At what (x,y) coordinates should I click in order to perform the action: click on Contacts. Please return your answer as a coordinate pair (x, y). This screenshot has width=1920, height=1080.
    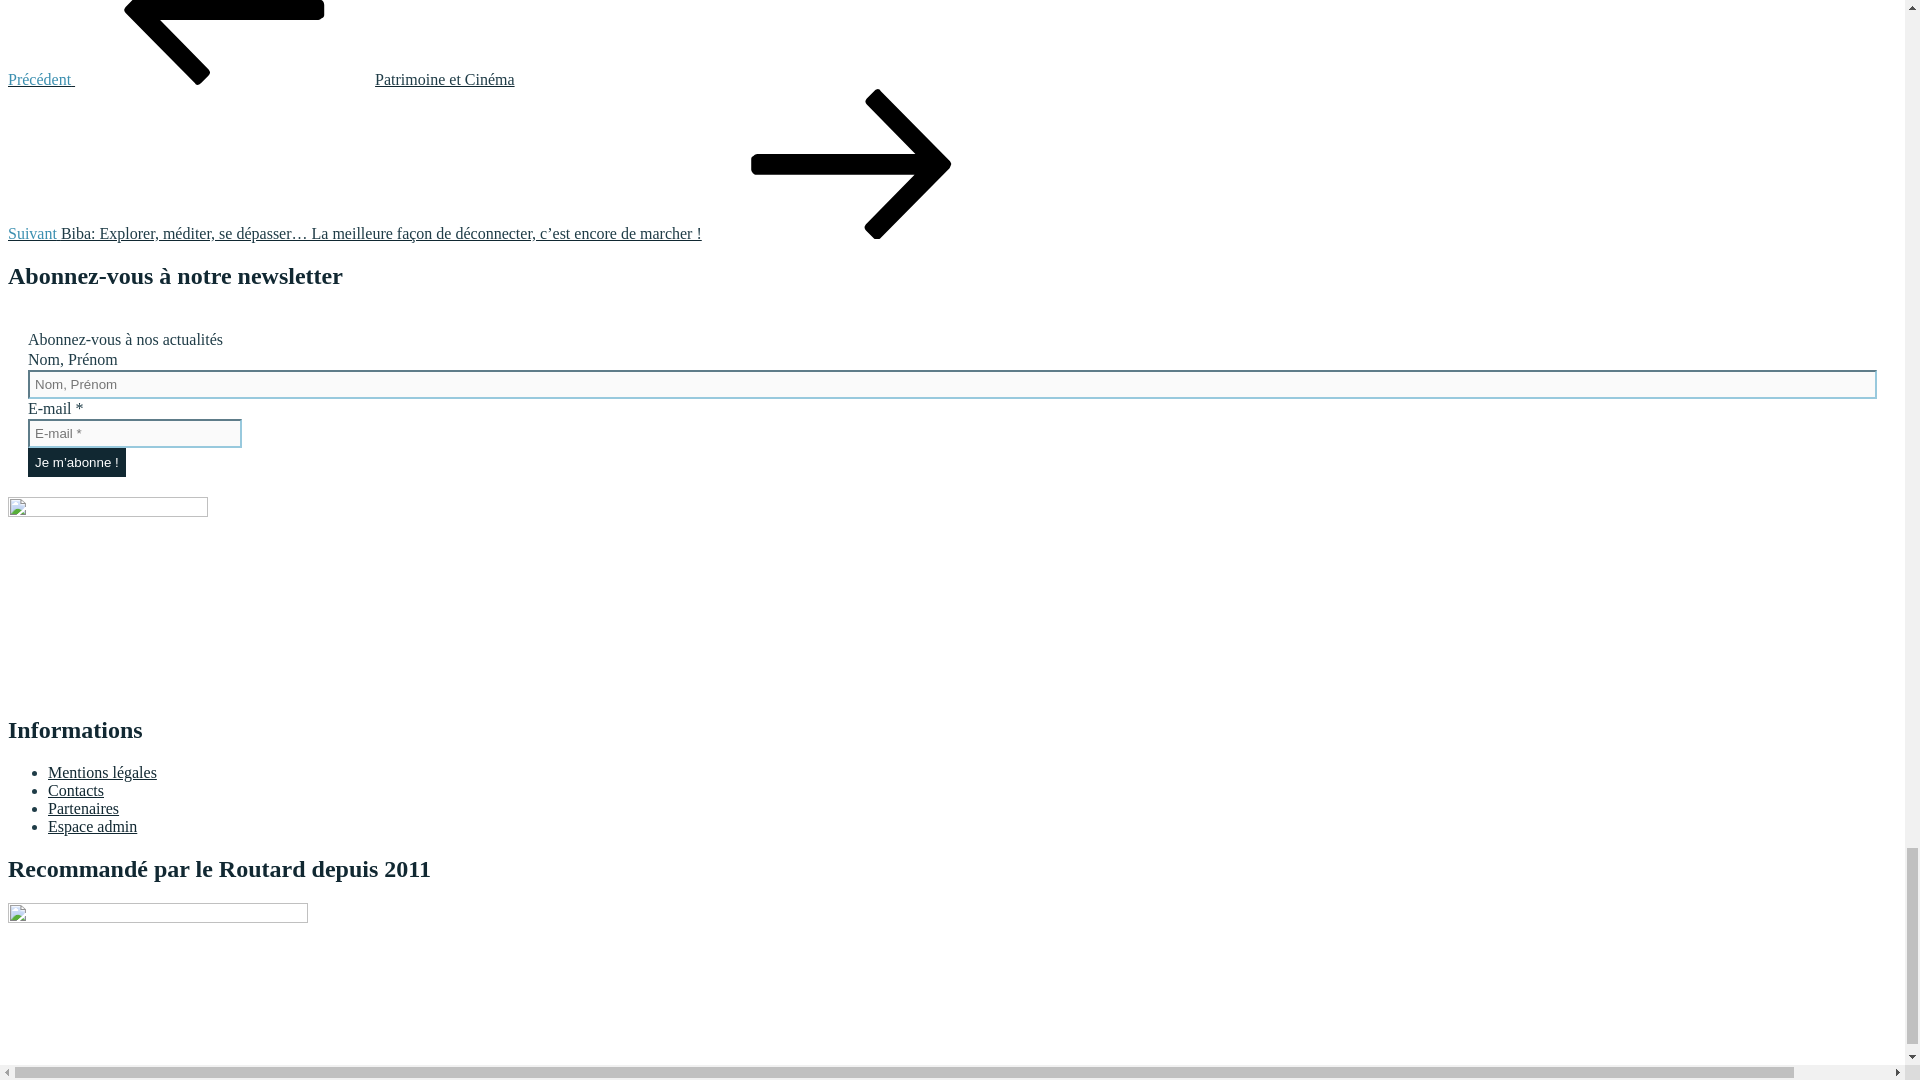
    Looking at the image, I should click on (76, 790).